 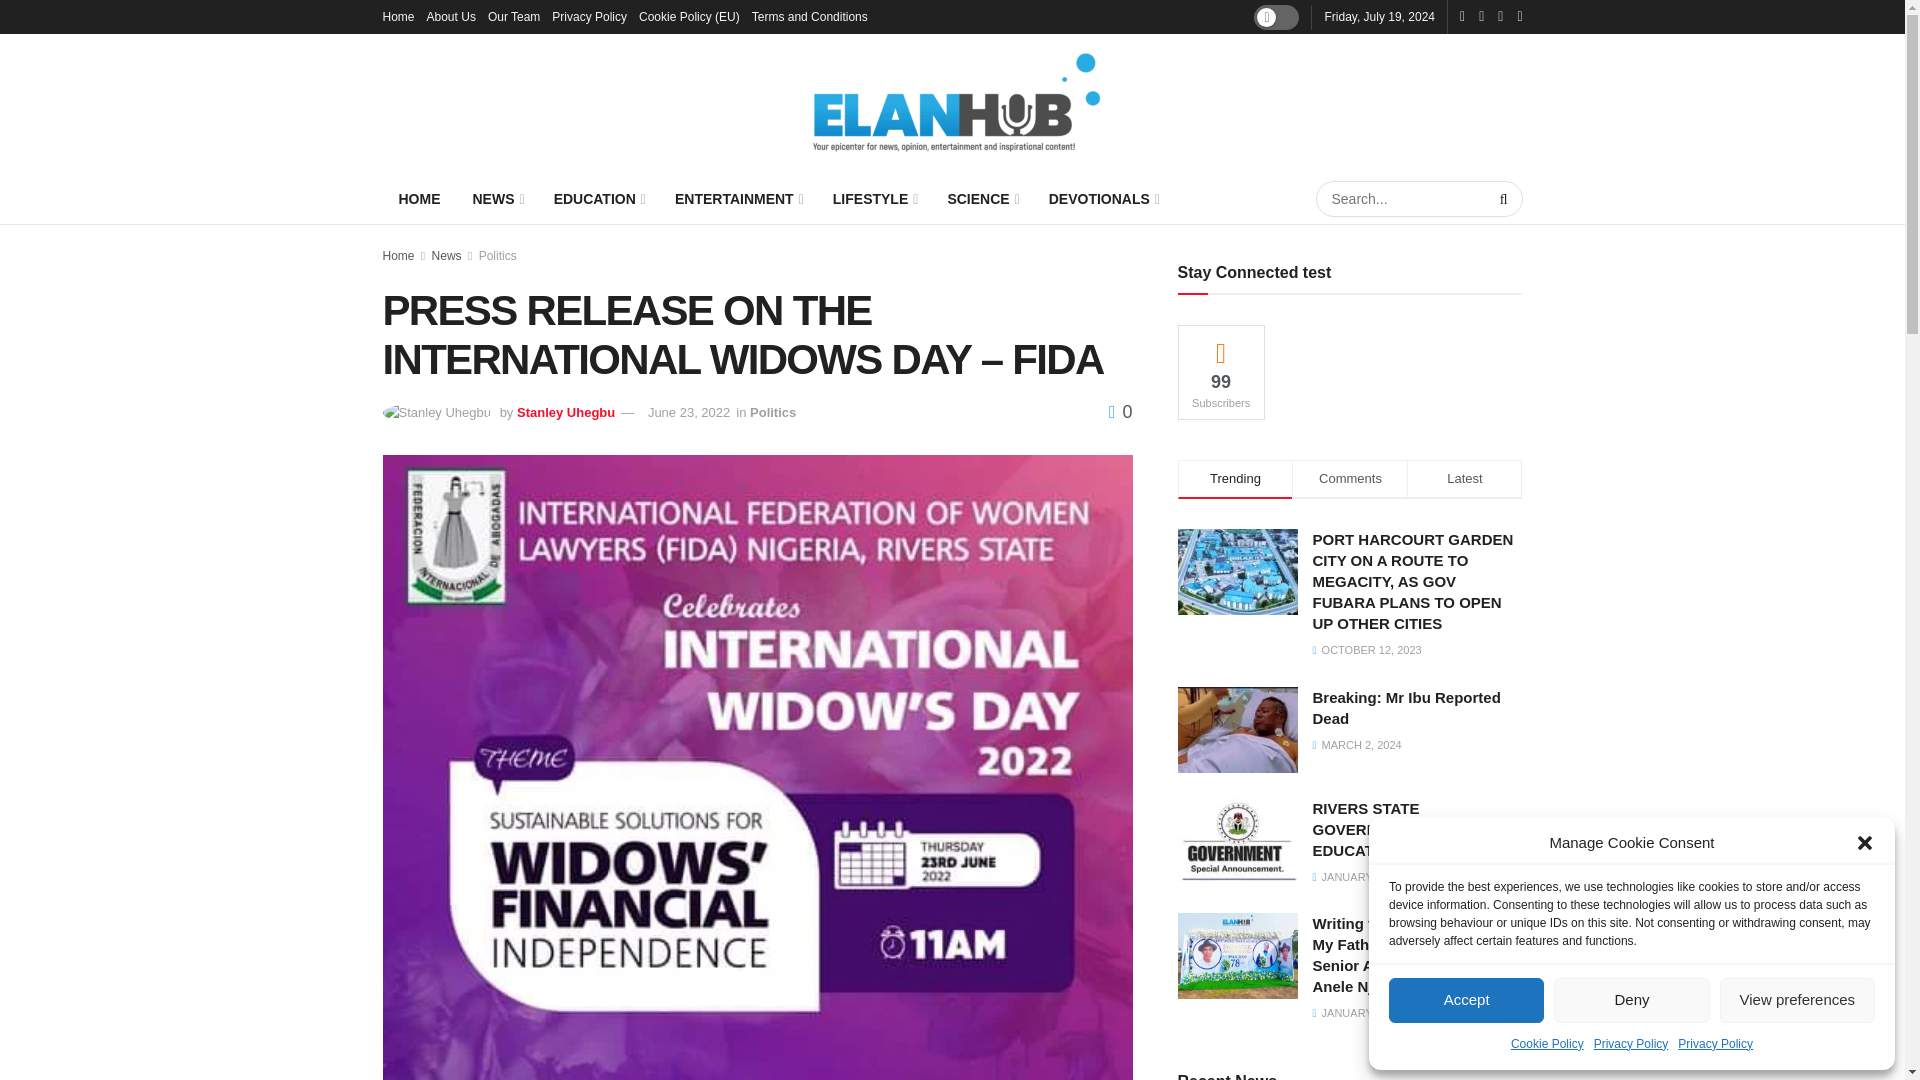 What do you see at coordinates (810, 16) in the screenshot?
I see `Terms and Conditions` at bounding box center [810, 16].